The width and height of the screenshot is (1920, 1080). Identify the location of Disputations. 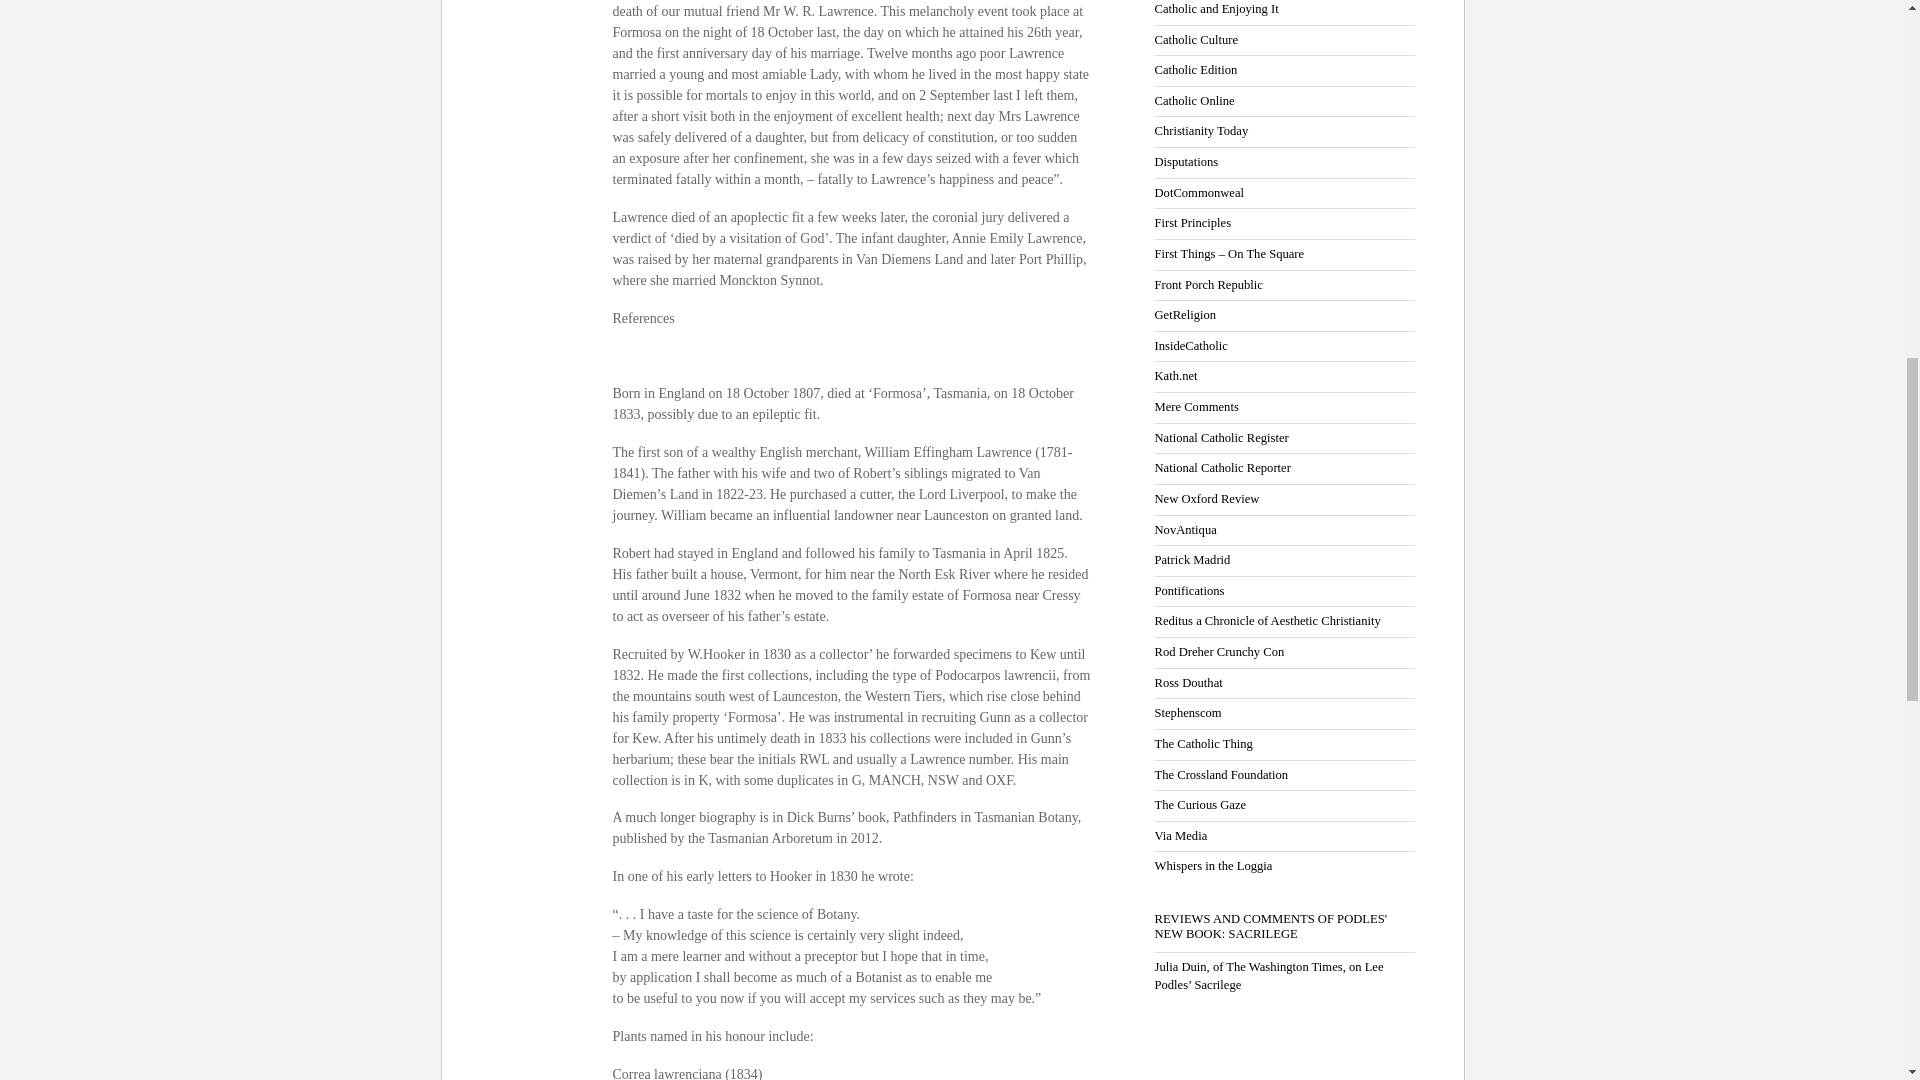
(1185, 162).